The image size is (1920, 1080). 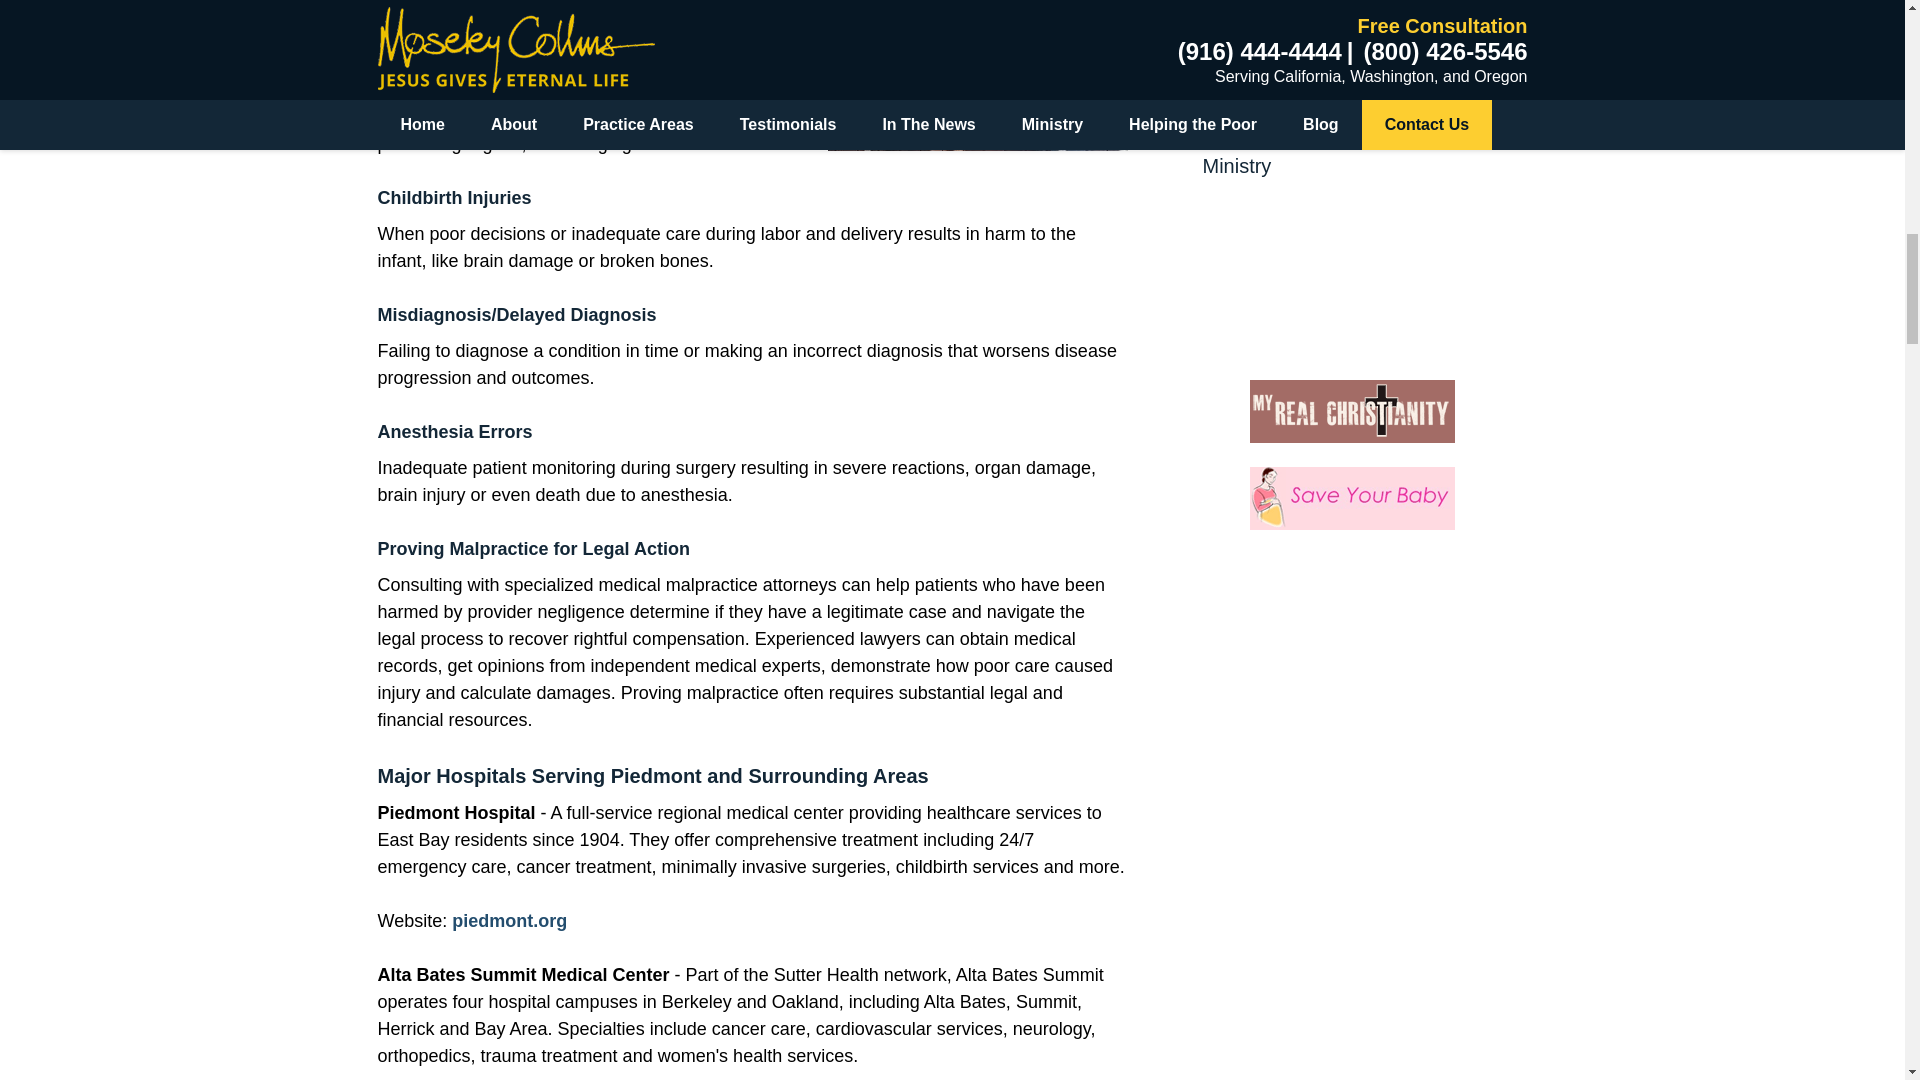 What do you see at coordinates (508, 920) in the screenshot?
I see `piedmont.org` at bounding box center [508, 920].